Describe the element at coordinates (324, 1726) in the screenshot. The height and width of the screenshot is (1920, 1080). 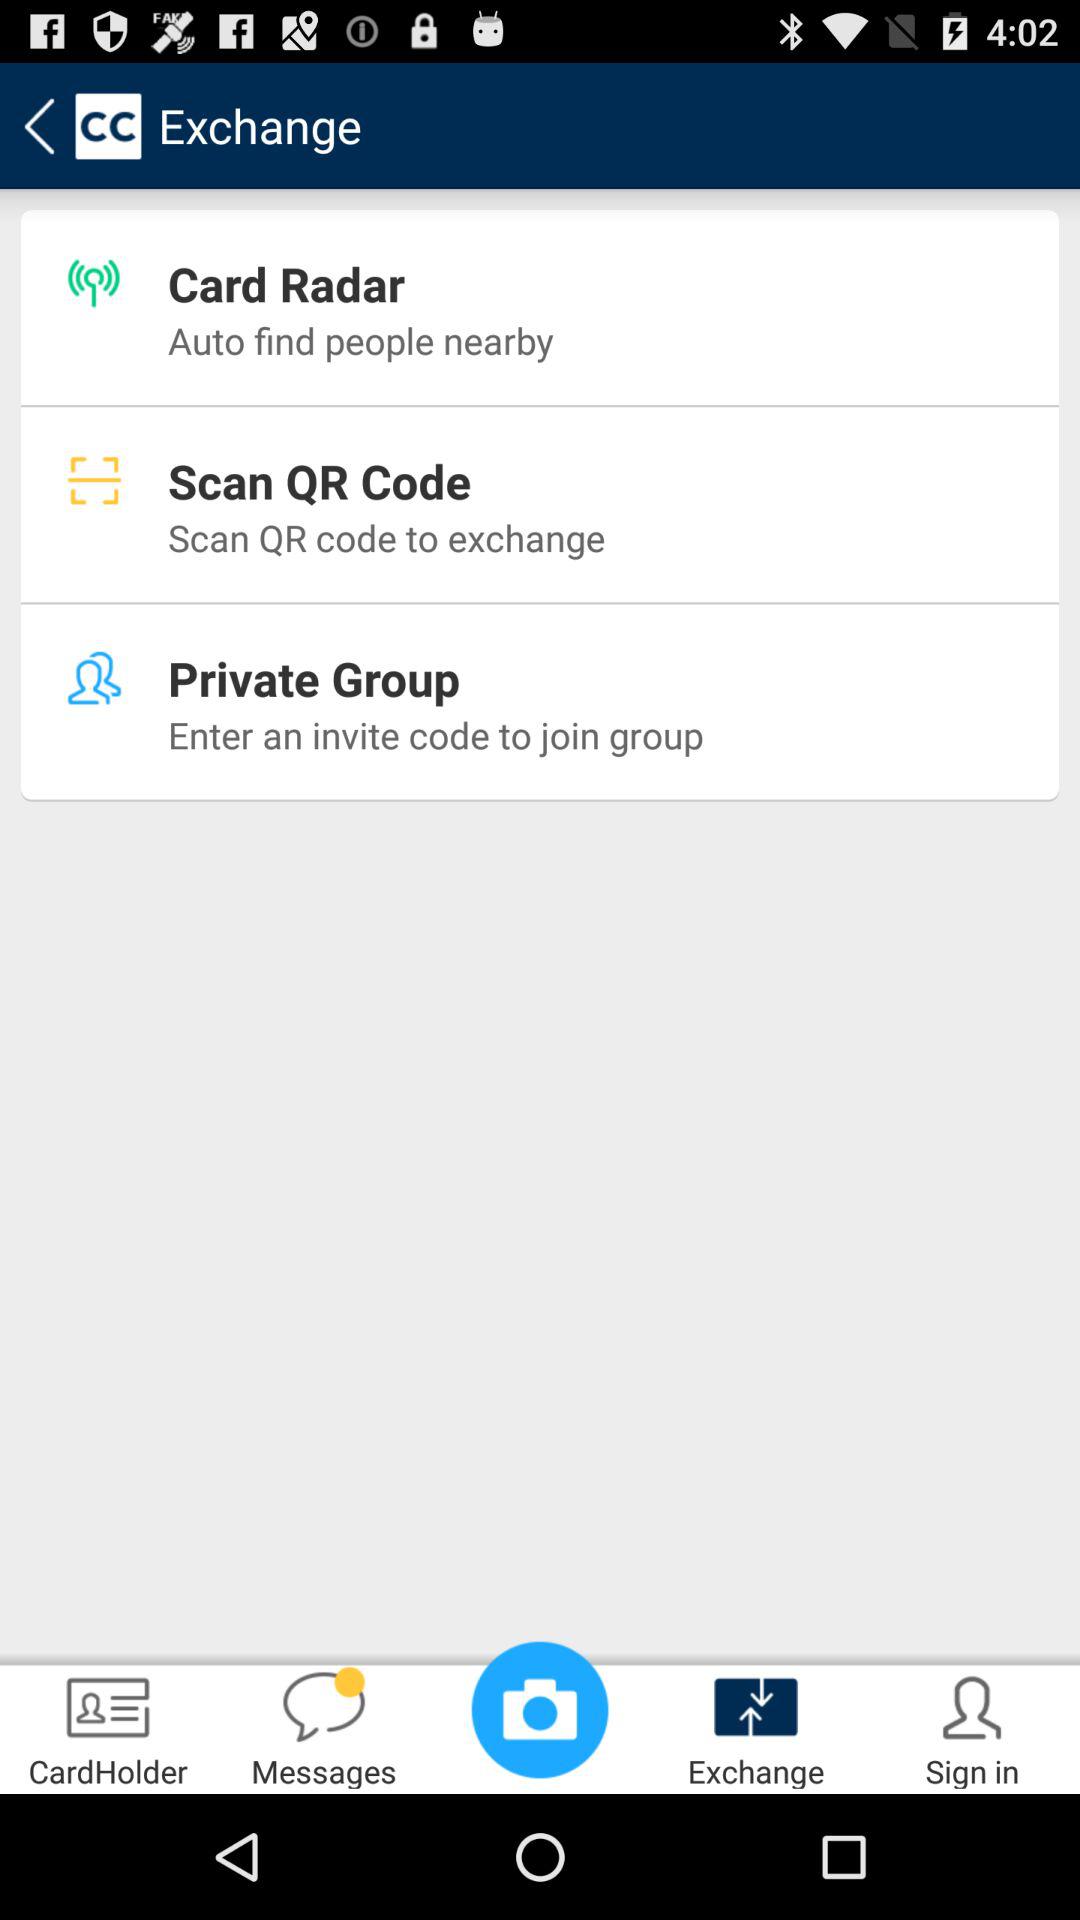
I see `open item to the right of the cardholder item` at that location.